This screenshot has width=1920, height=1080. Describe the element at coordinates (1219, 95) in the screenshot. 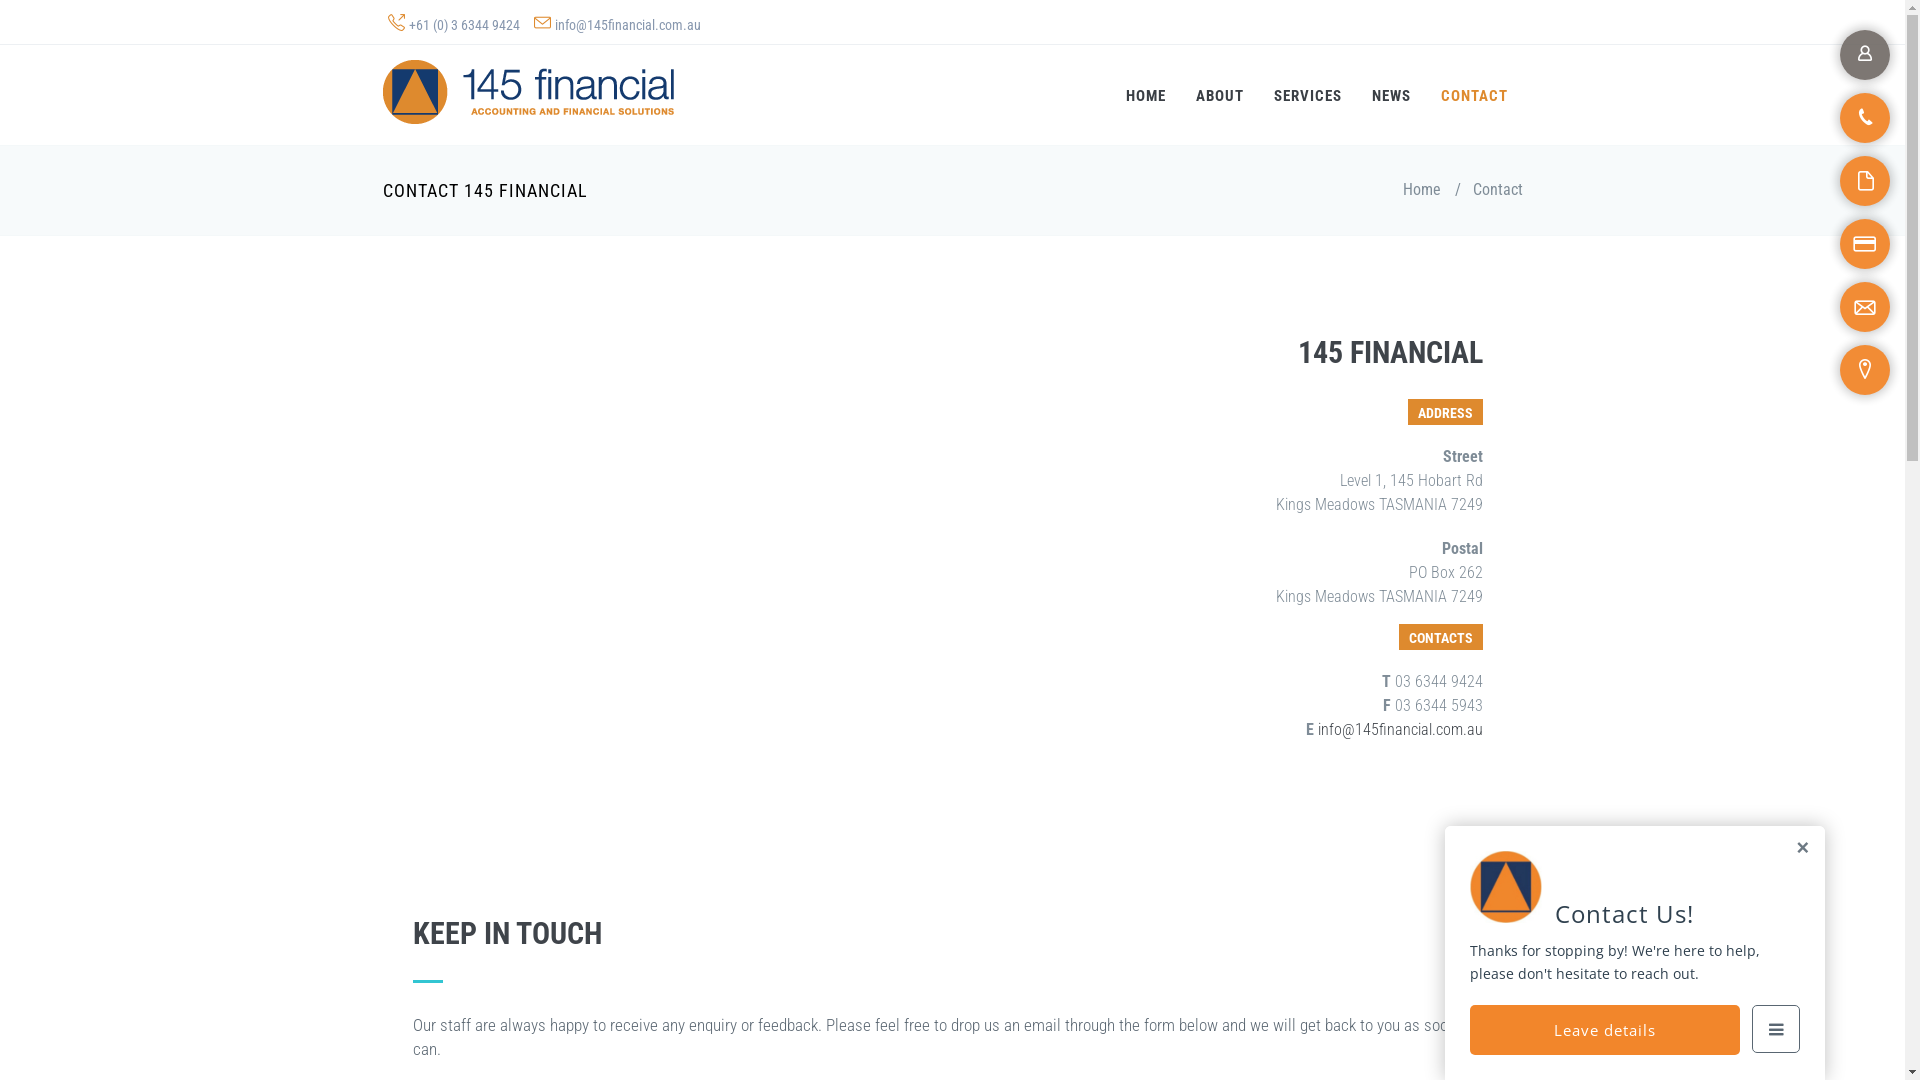

I see `ABOUT` at that location.